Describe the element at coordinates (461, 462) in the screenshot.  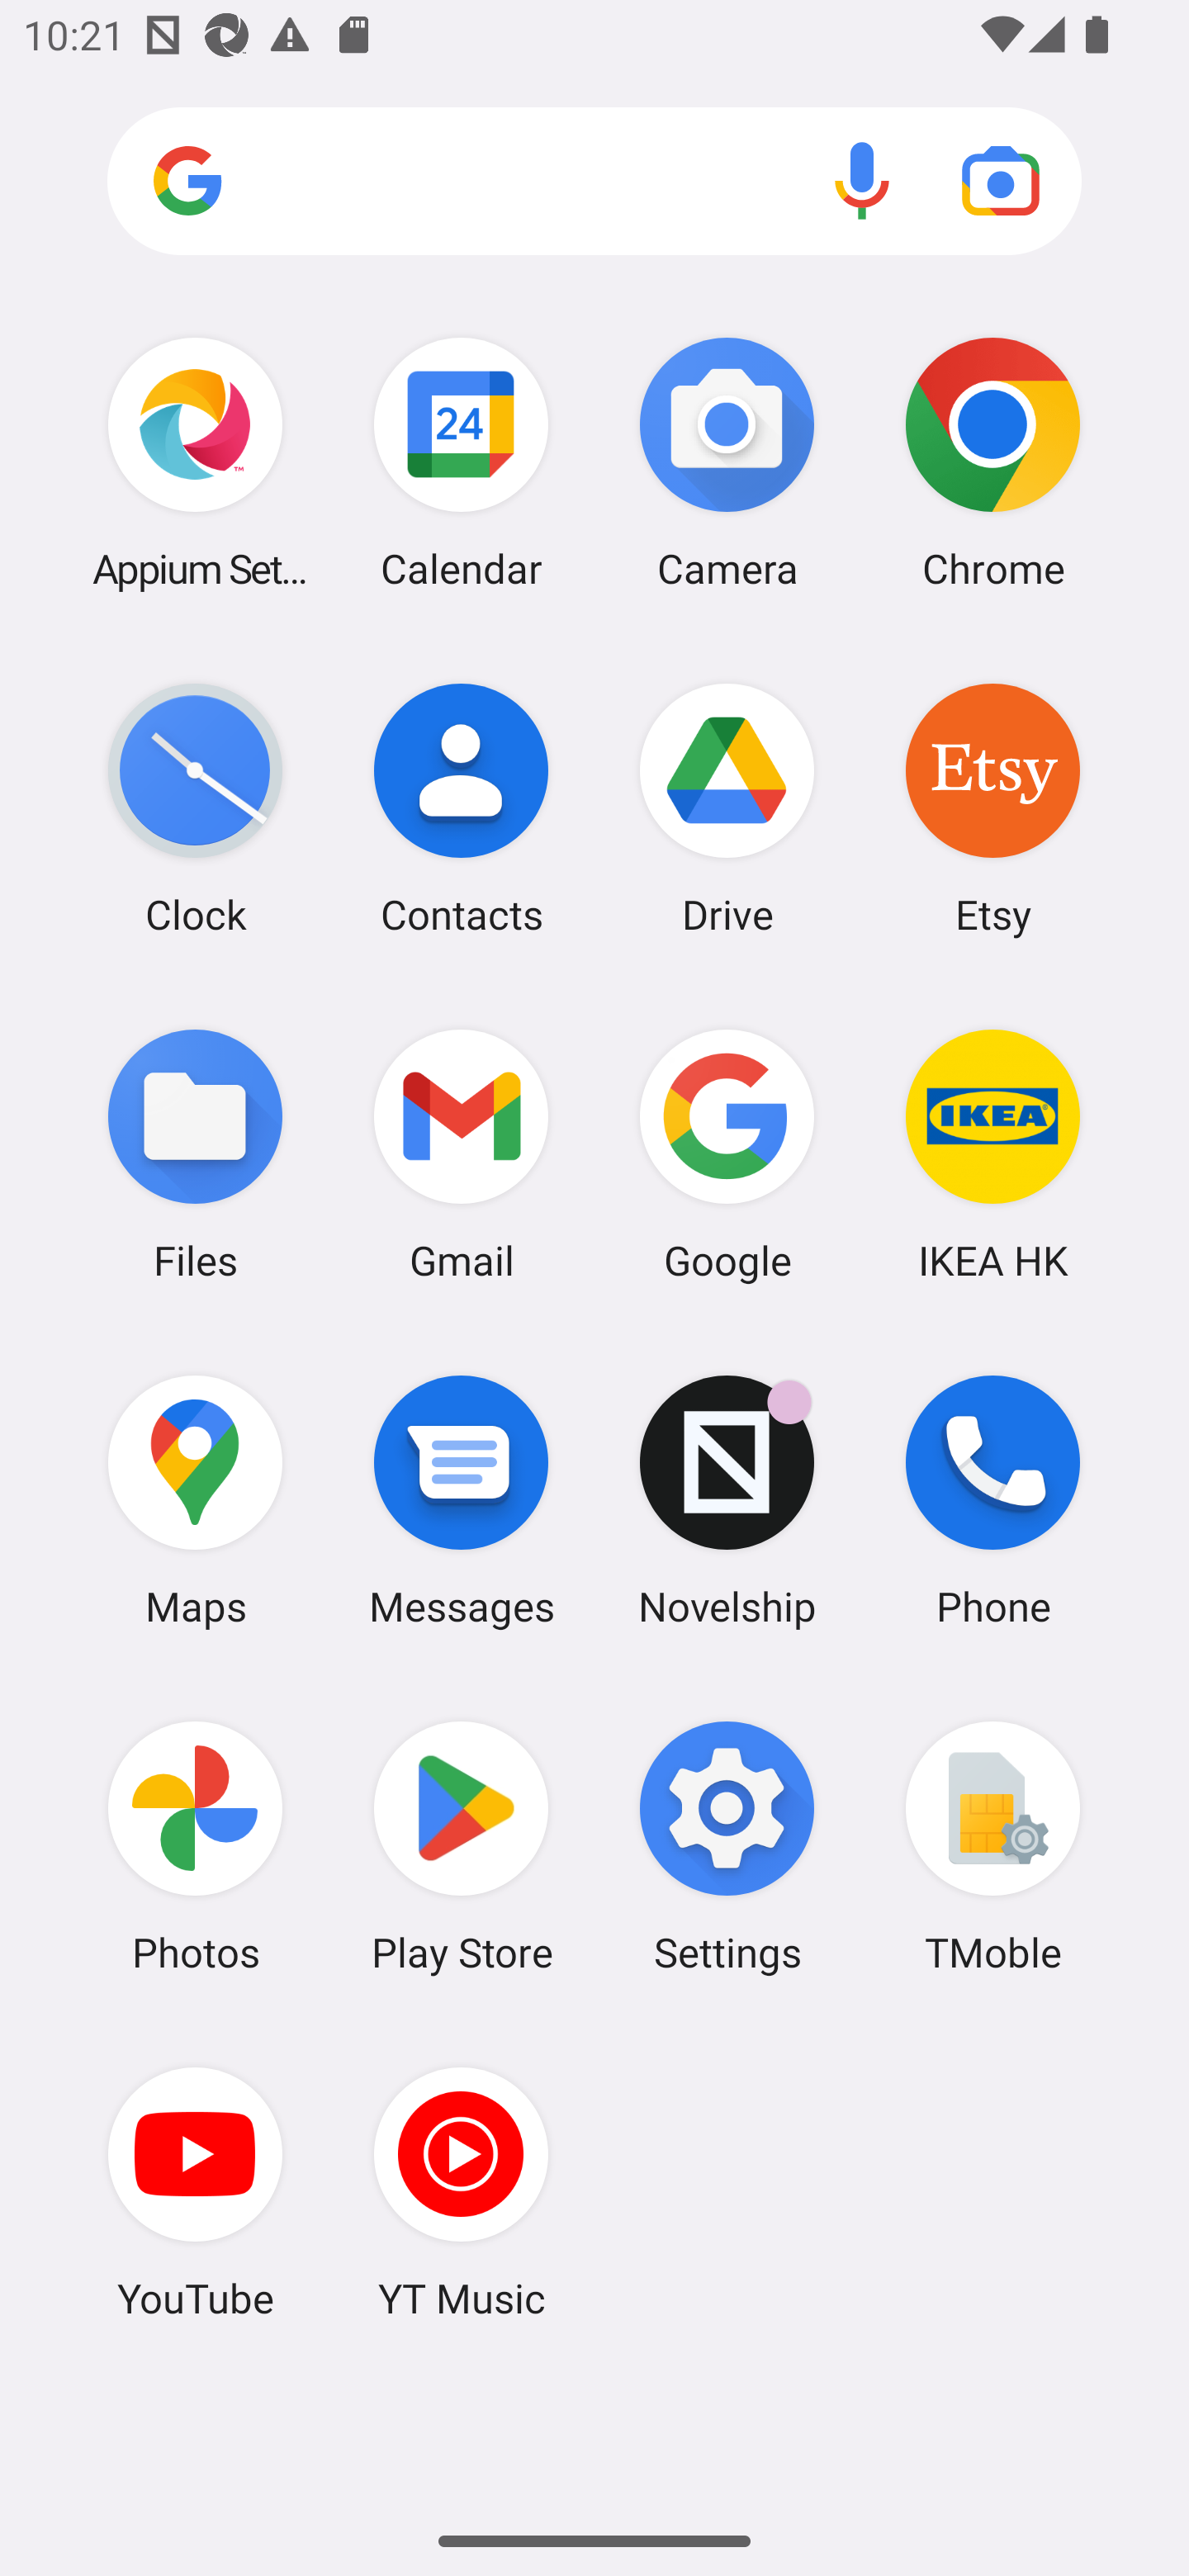
I see `Calendar` at that location.